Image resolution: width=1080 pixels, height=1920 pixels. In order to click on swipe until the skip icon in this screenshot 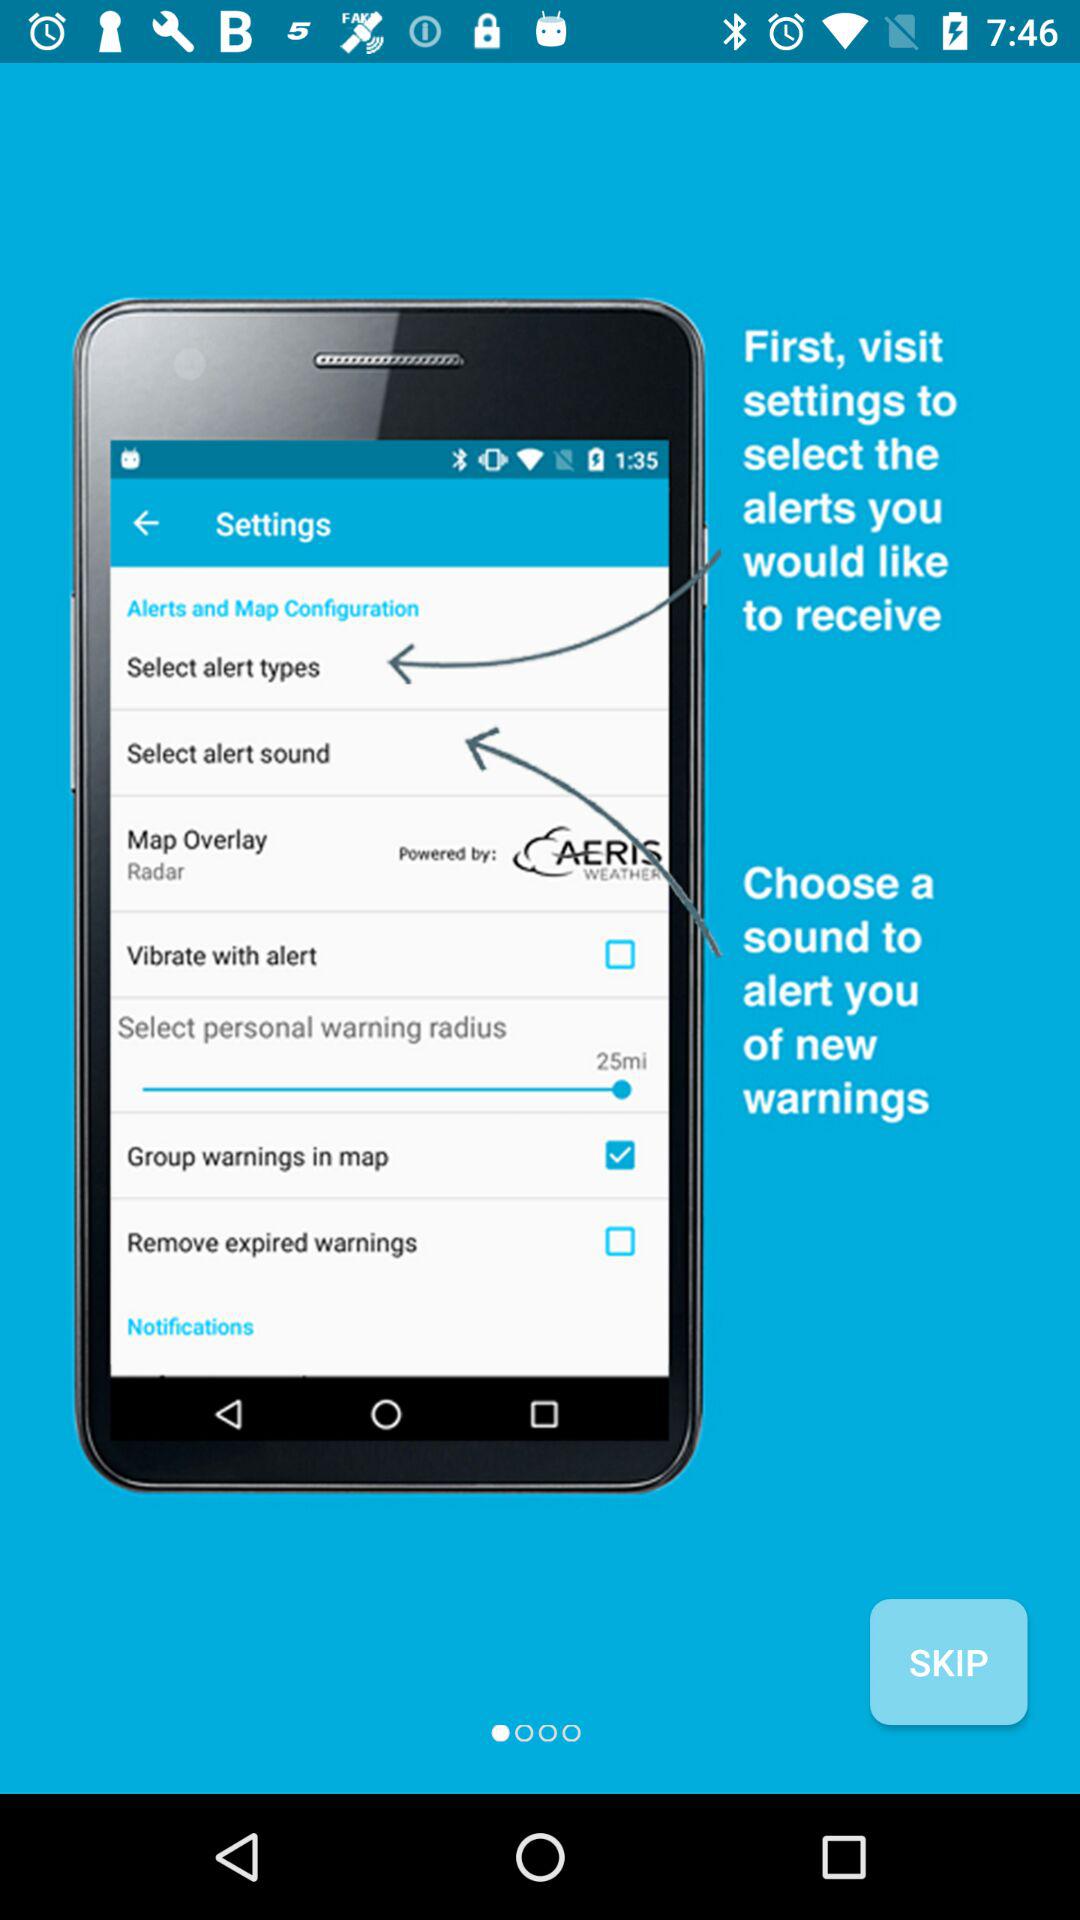, I will do `click(948, 1662)`.